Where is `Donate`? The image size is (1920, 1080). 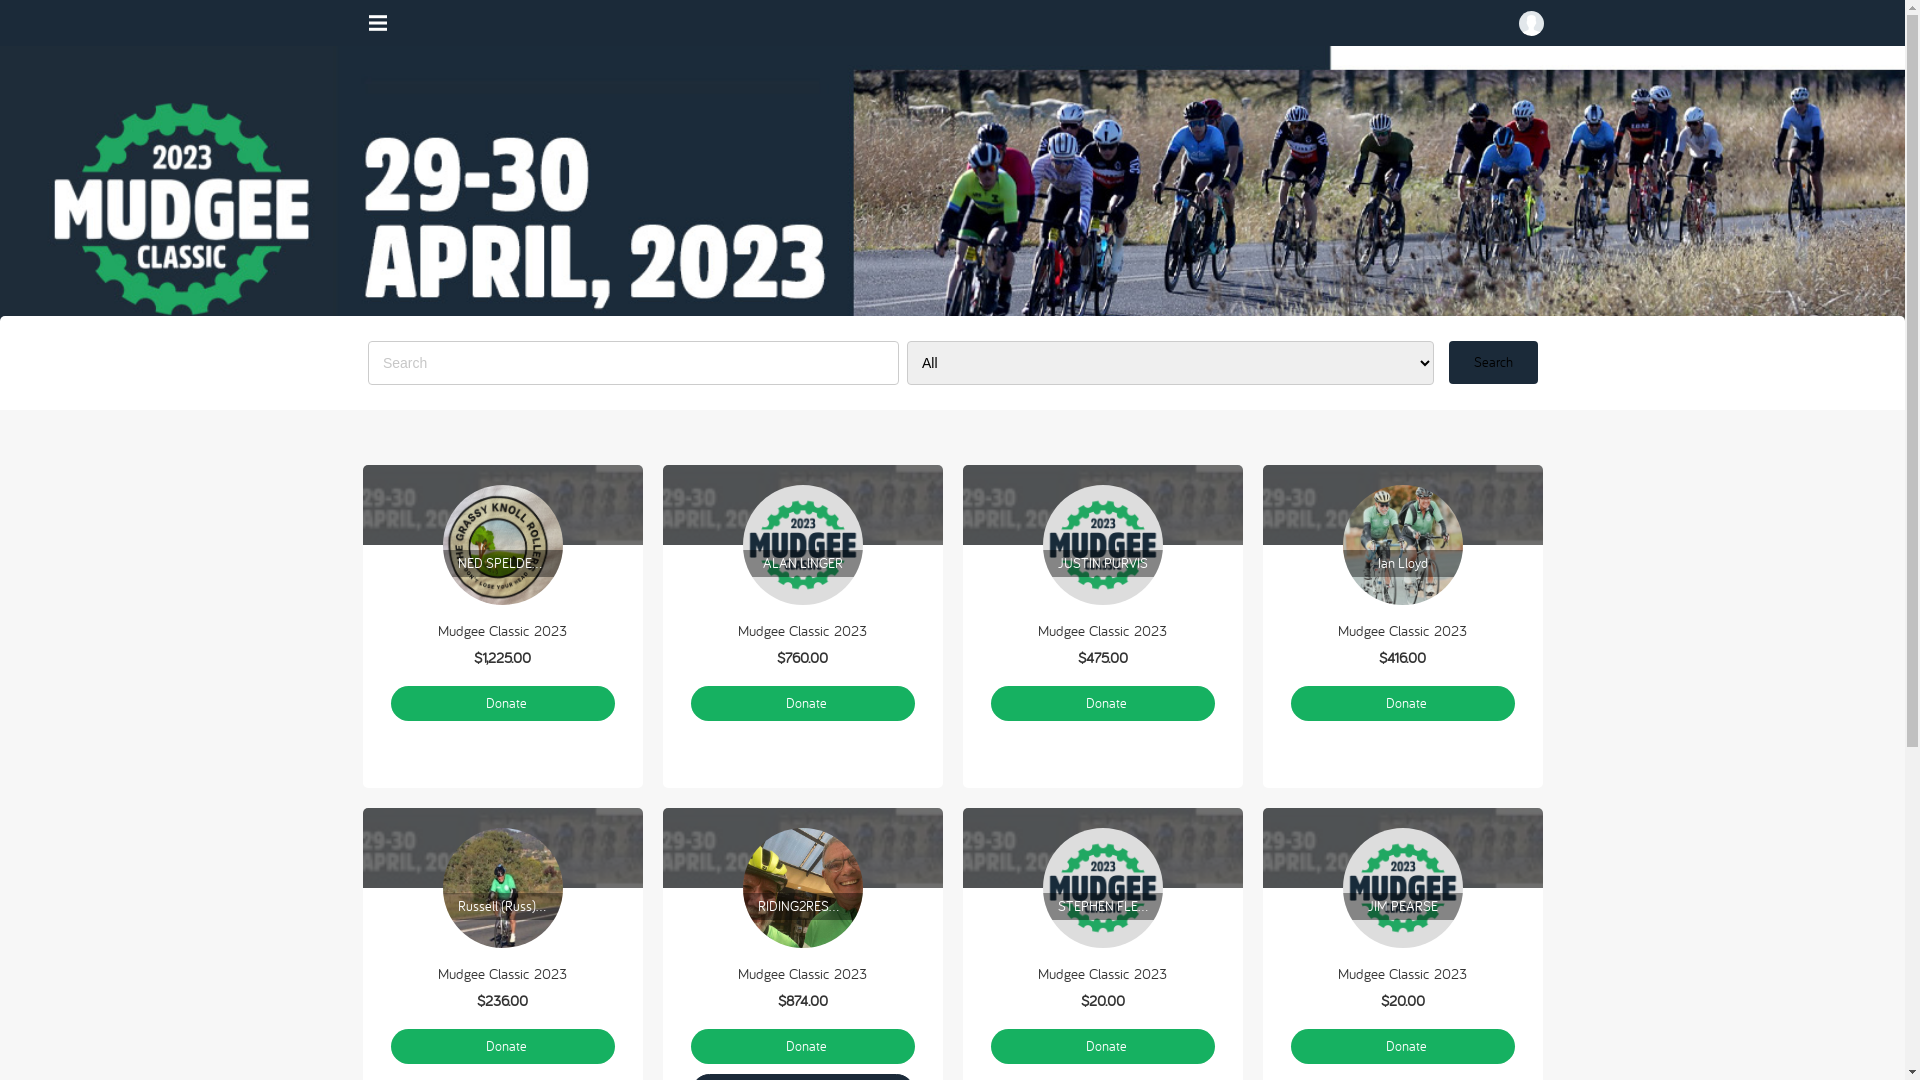 Donate is located at coordinates (1402, 1046).